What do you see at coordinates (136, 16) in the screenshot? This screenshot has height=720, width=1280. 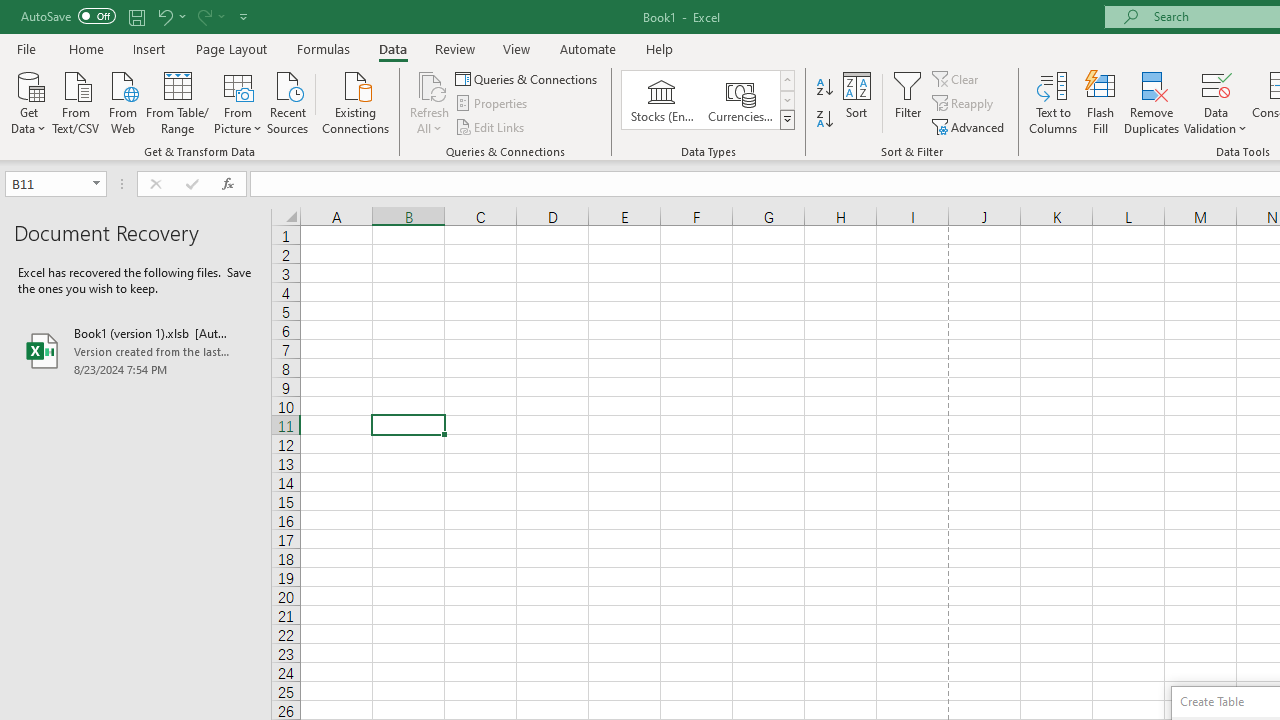 I see `Save` at bounding box center [136, 16].